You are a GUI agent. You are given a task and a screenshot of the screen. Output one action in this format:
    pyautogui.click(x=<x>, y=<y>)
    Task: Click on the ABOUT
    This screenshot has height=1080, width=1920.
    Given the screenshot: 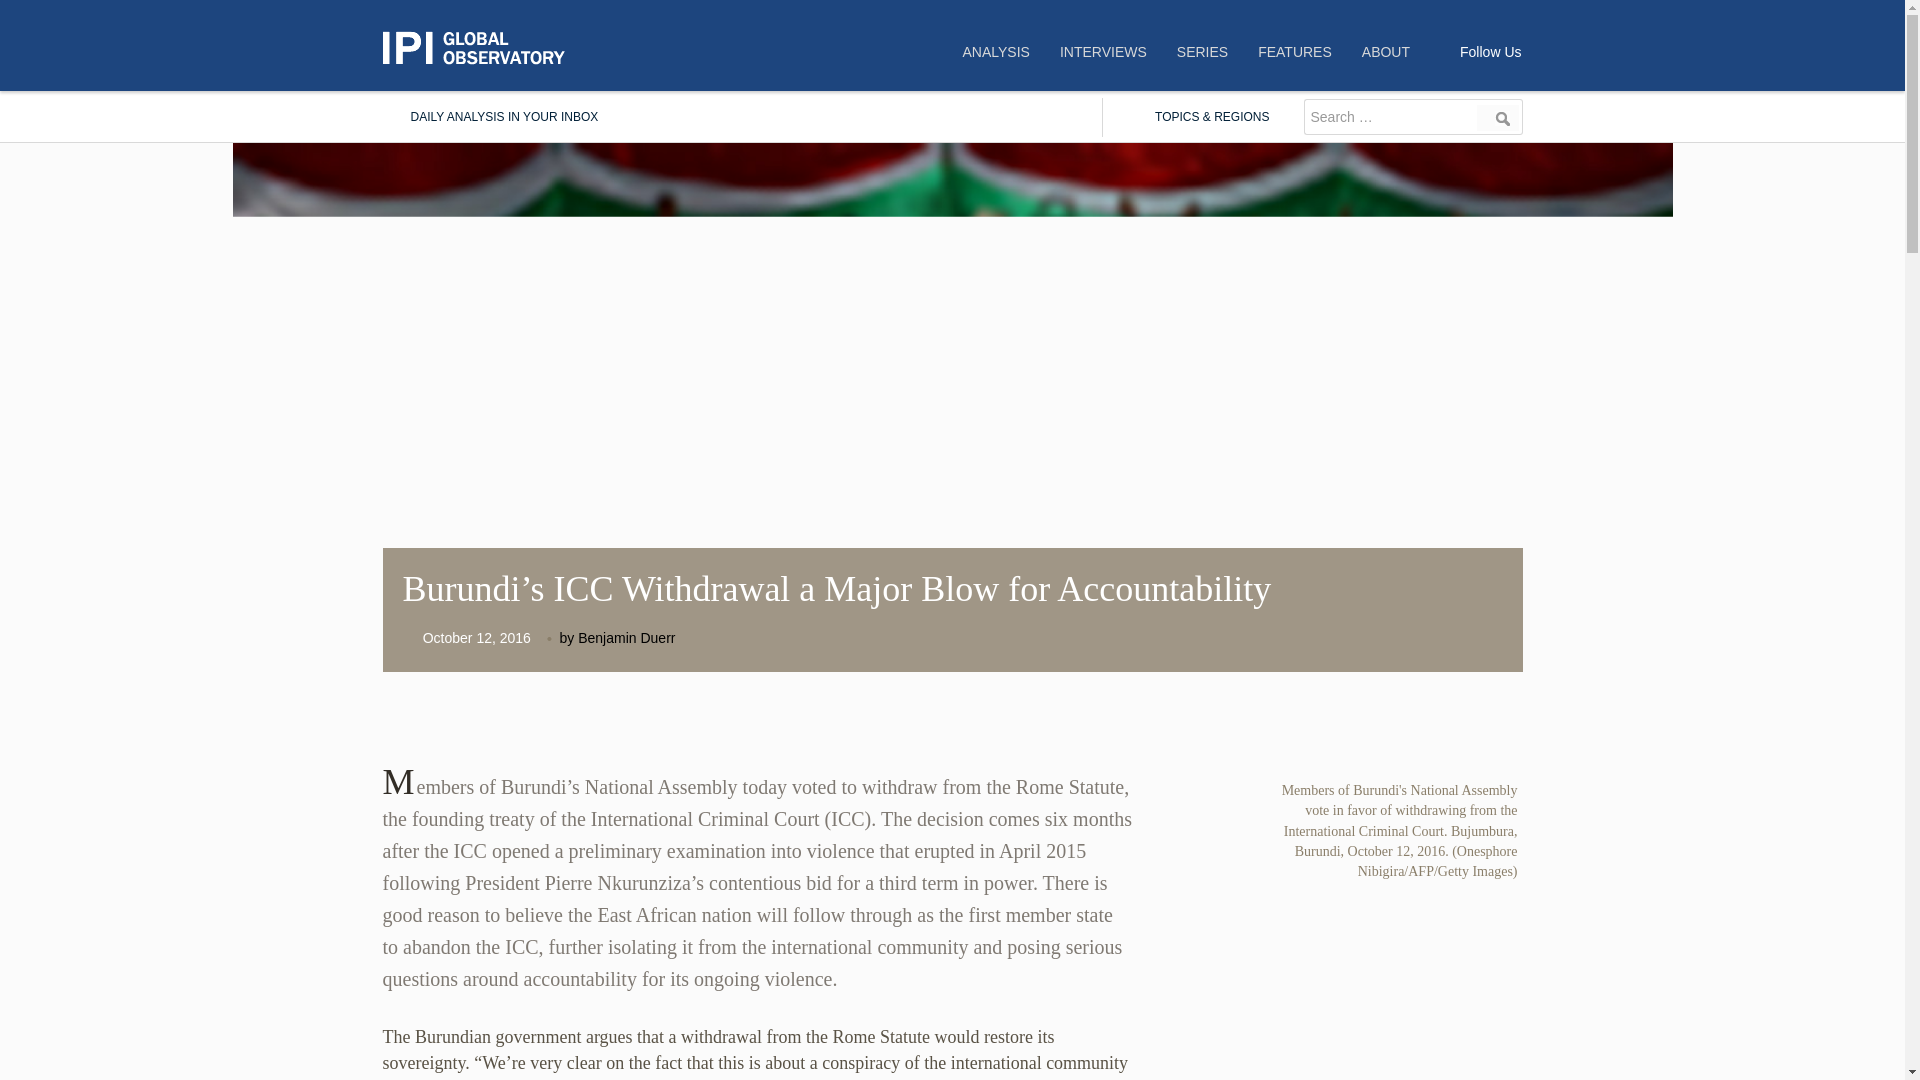 What is the action you would take?
    pyautogui.click(x=1386, y=52)
    